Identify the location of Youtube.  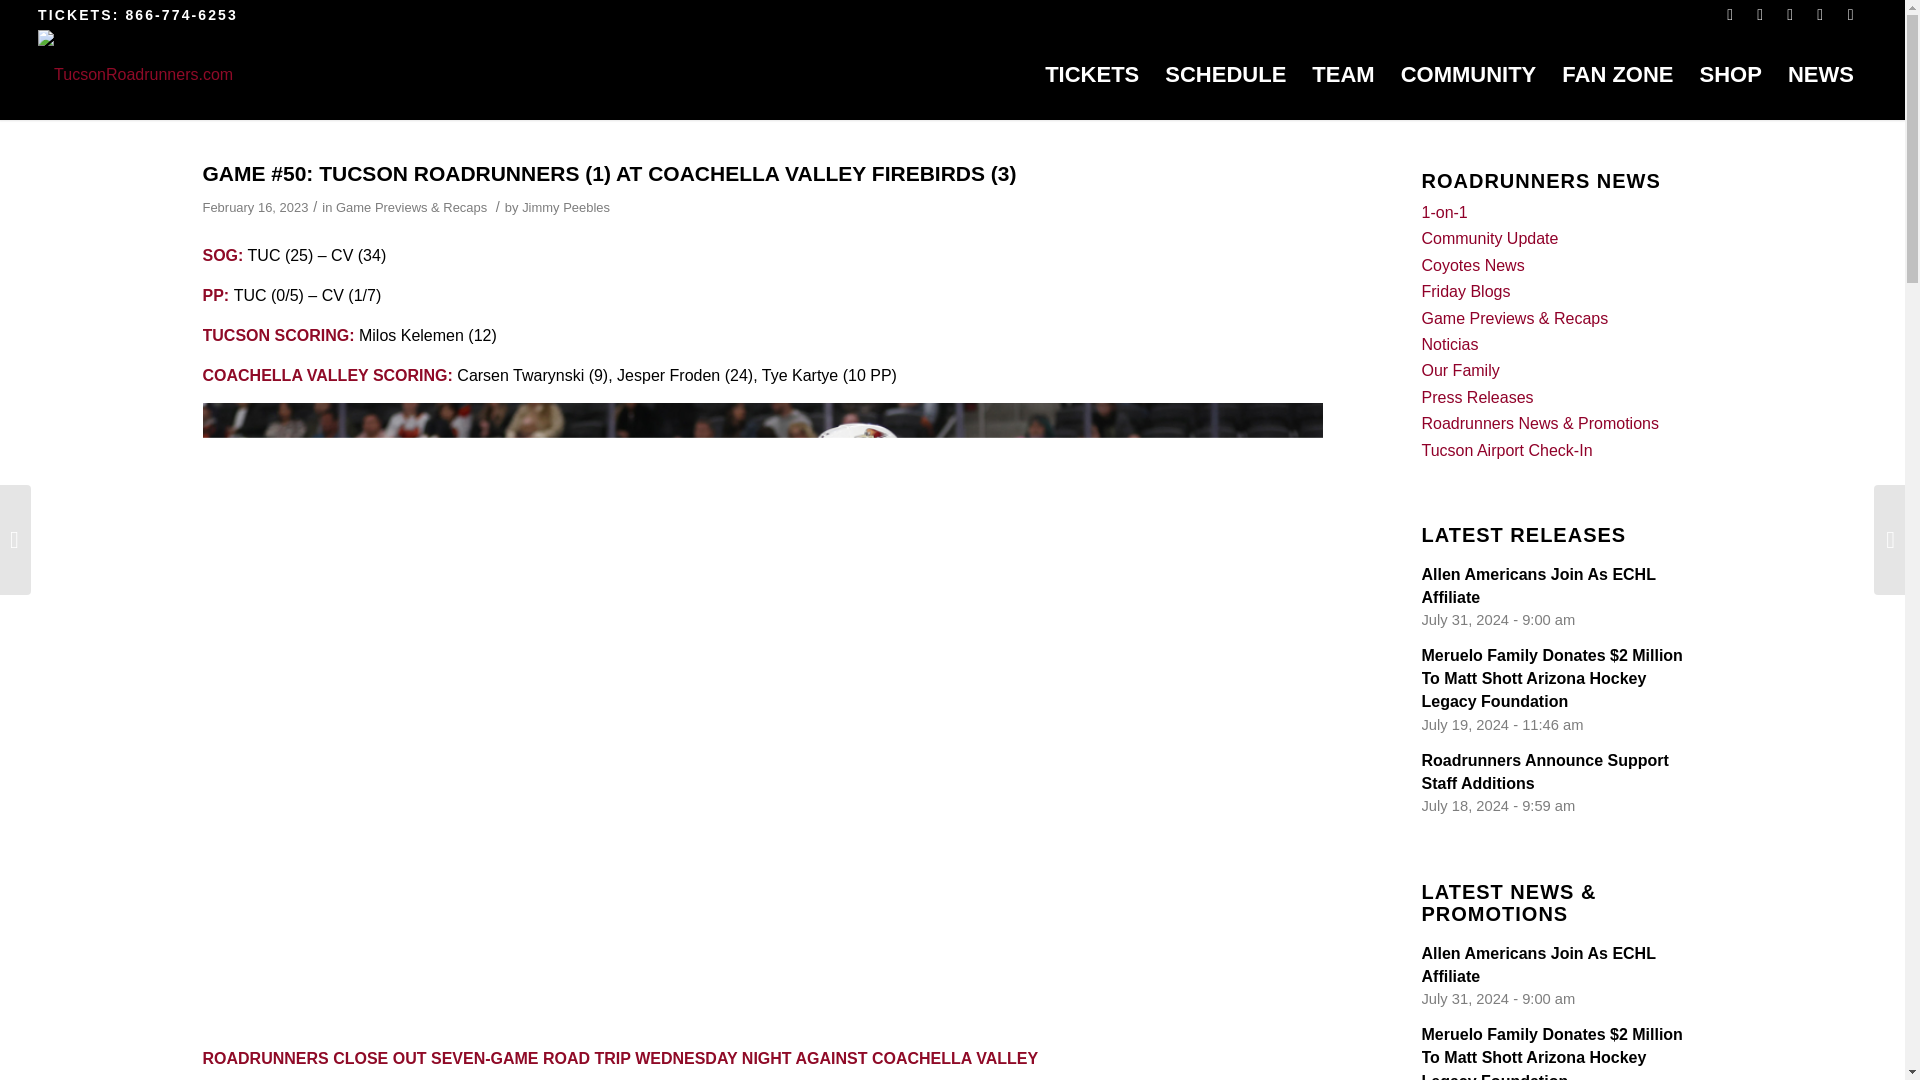
(1820, 15).